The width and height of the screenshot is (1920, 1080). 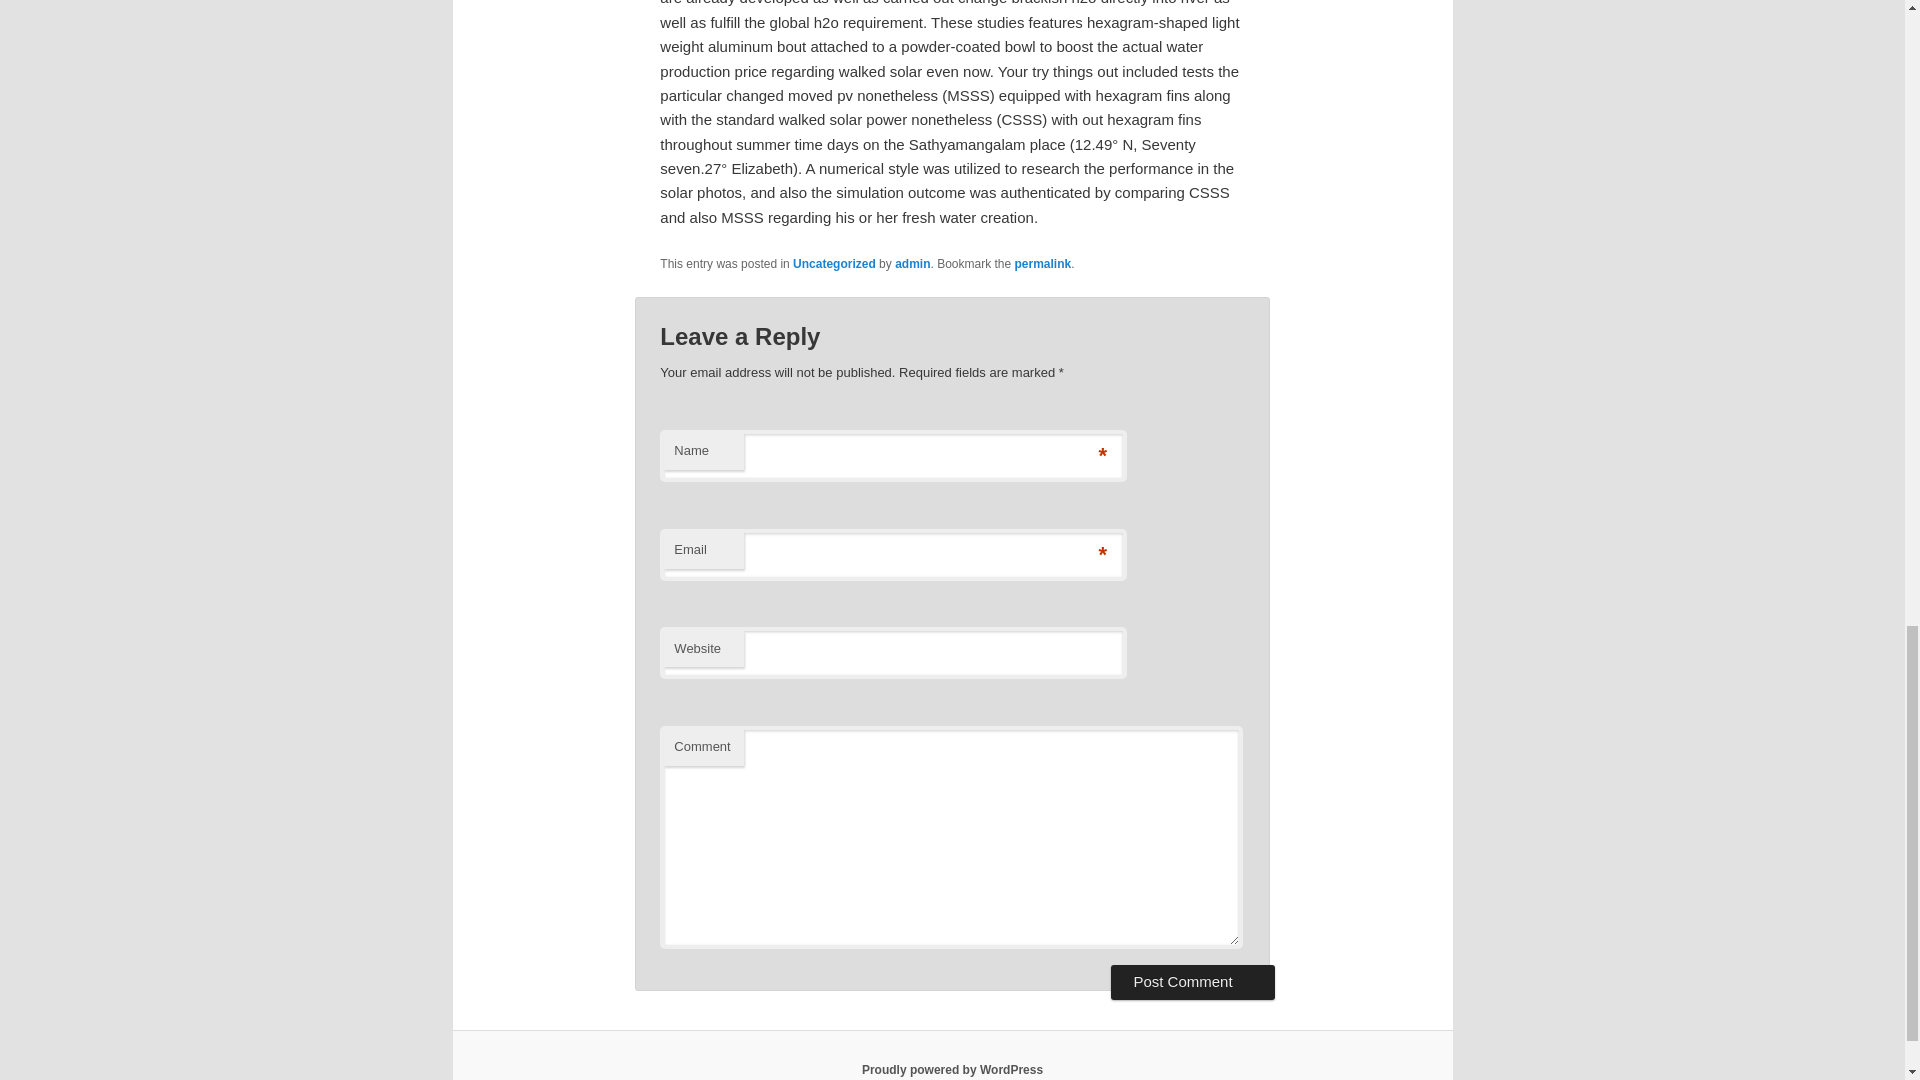 What do you see at coordinates (834, 264) in the screenshot?
I see `View all posts in Uncategorized` at bounding box center [834, 264].